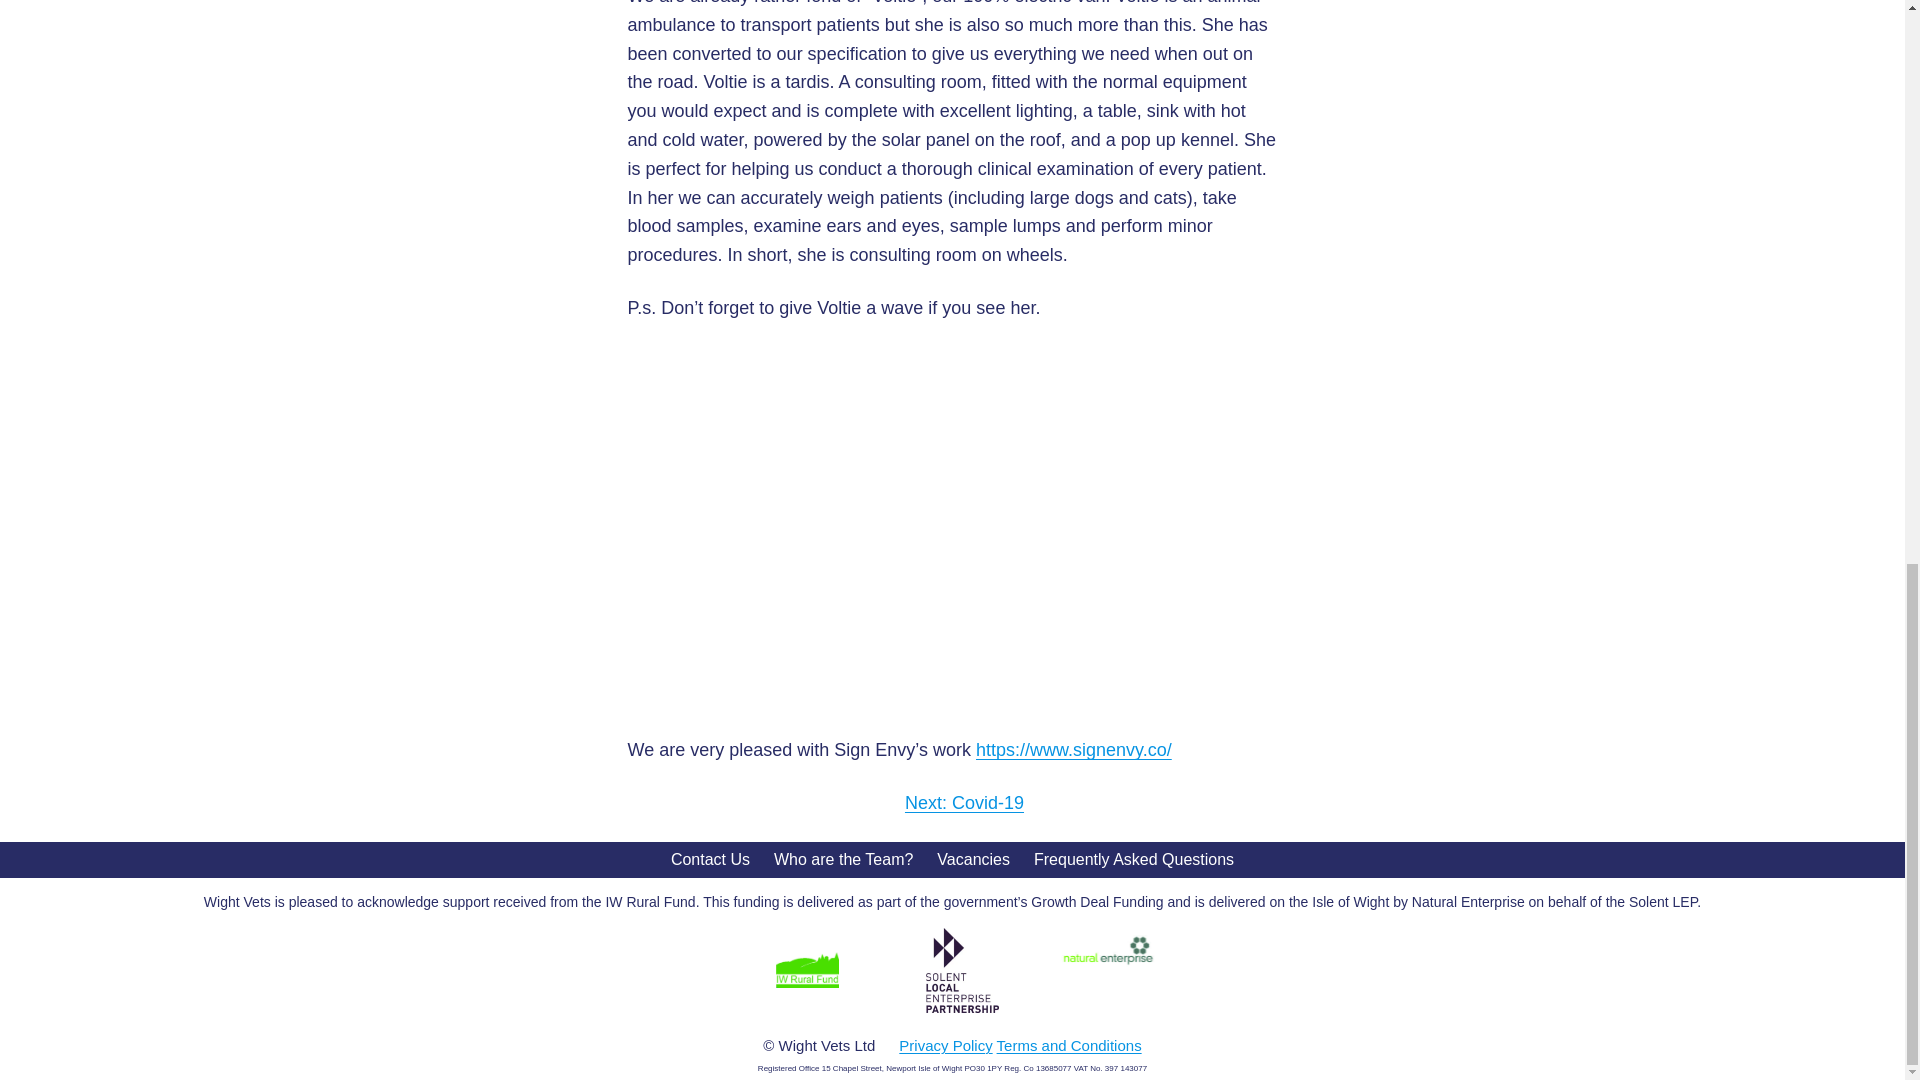 The image size is (1920, 1080). Describe the element at coordinates (843, 860) in the screenshot. I see `Who are the Team?` at that location.